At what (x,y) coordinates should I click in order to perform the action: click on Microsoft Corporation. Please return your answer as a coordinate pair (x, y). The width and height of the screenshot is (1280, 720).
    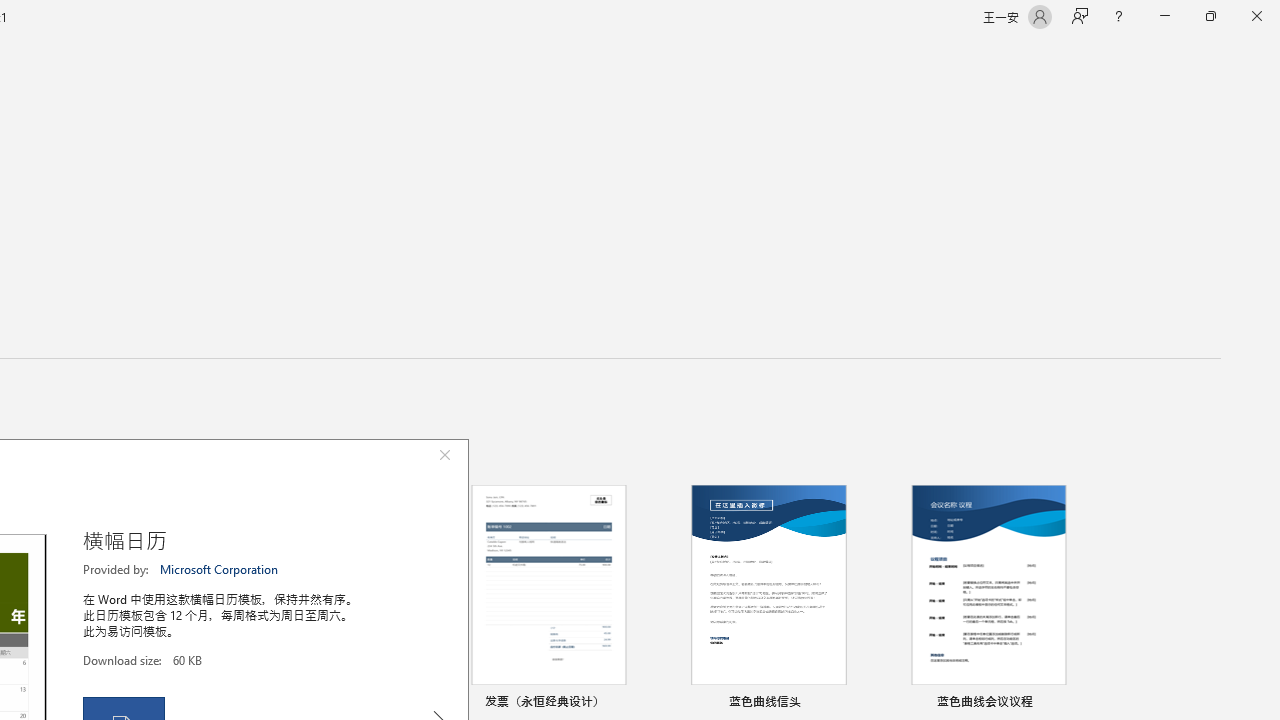
    Looking at the image, I should click on (220, 569).